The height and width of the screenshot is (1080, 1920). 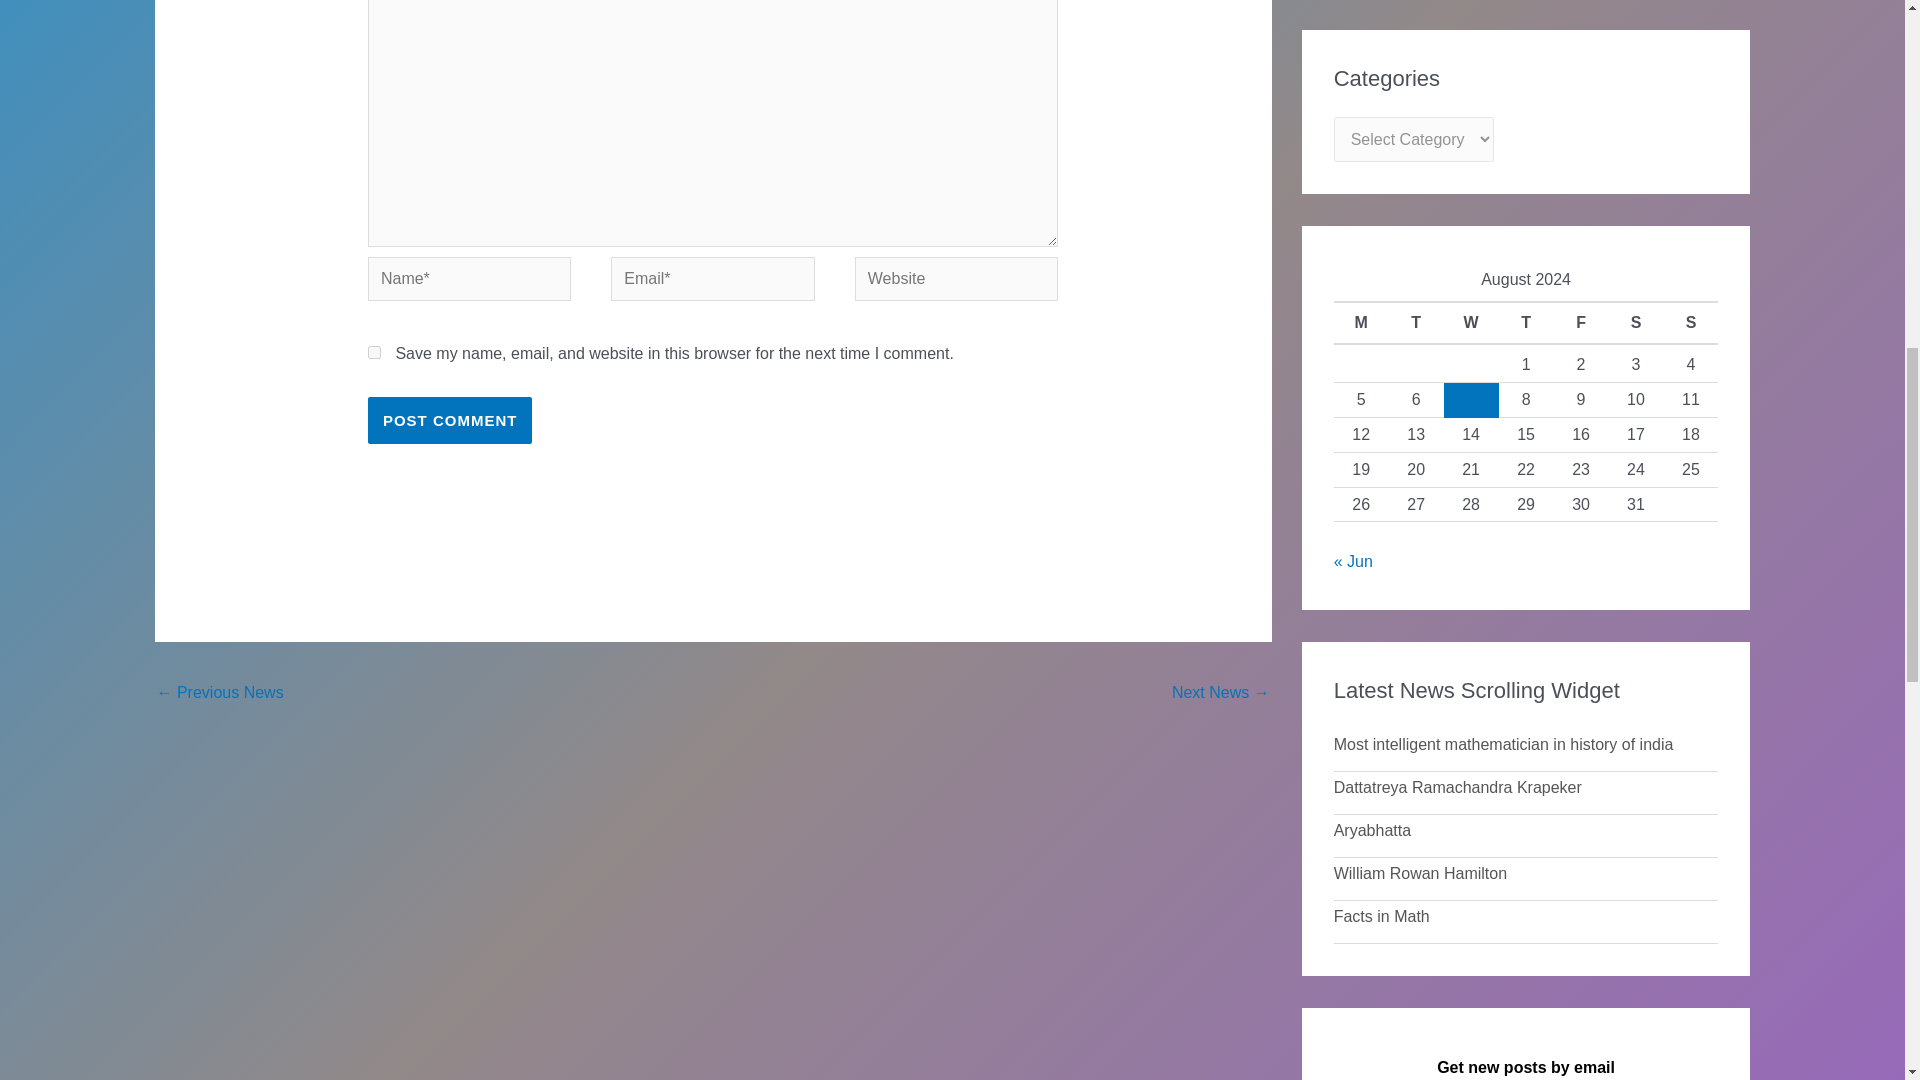 What do you see at coordinates (1471, 322) in the screenshot?
I see `Wednesday` at bounding box center [1471, 322].